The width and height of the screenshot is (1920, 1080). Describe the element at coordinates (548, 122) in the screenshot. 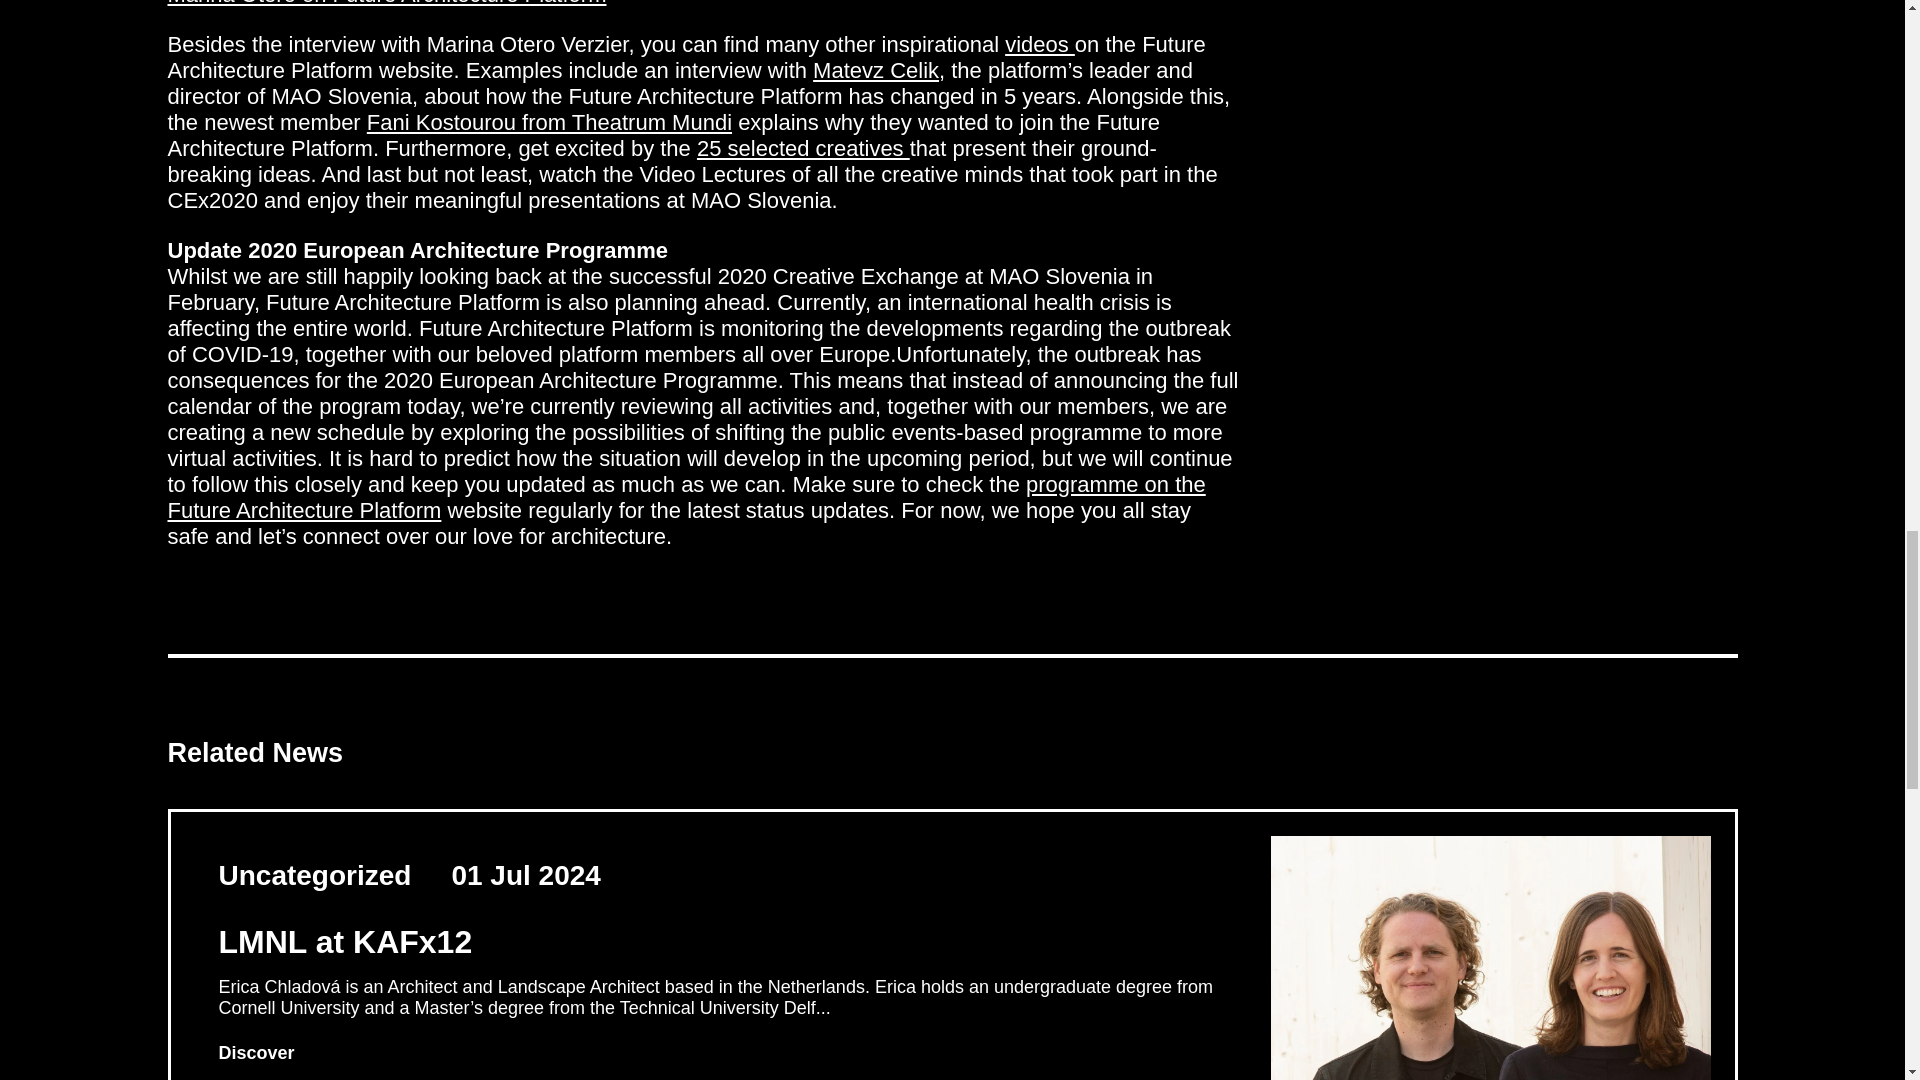

I see `Fani Kostourou from Theatrum Mundi` at that location.